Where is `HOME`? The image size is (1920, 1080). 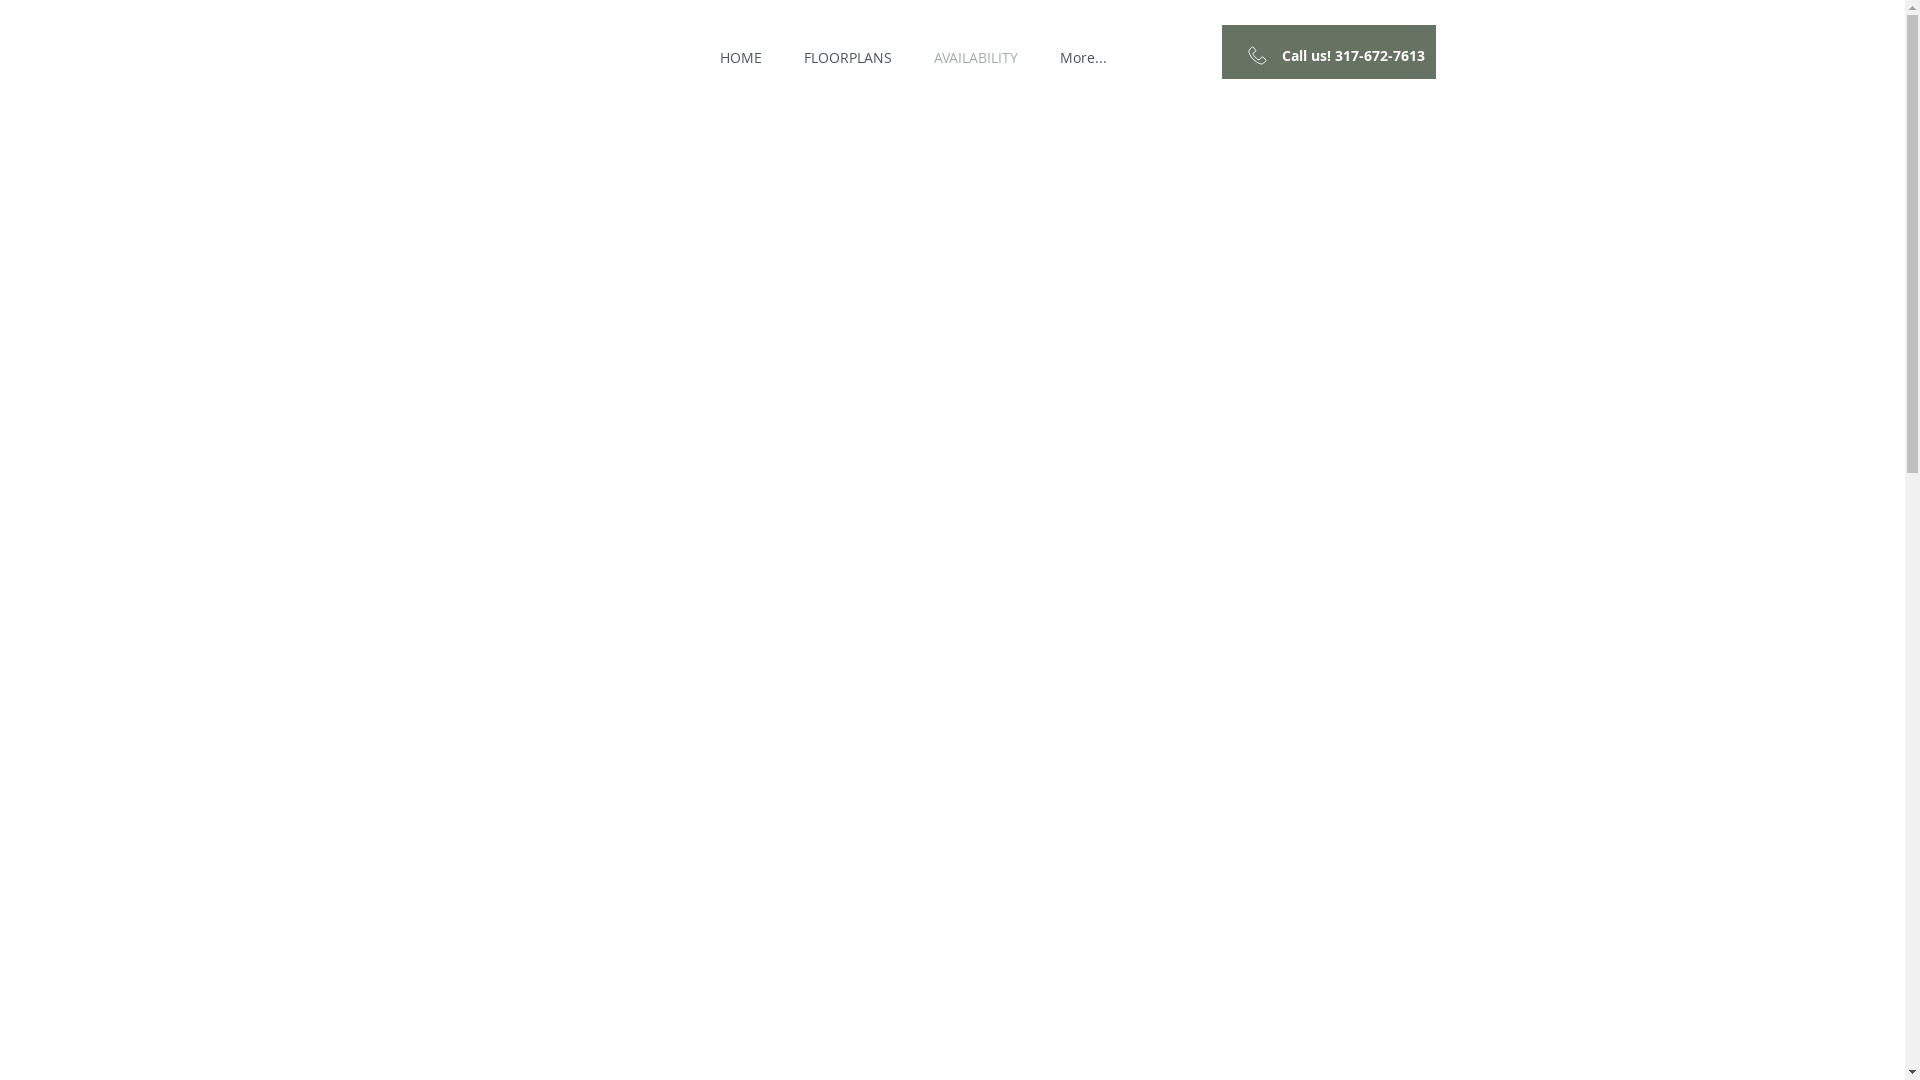
HOME is located at coordinates (740, 58).